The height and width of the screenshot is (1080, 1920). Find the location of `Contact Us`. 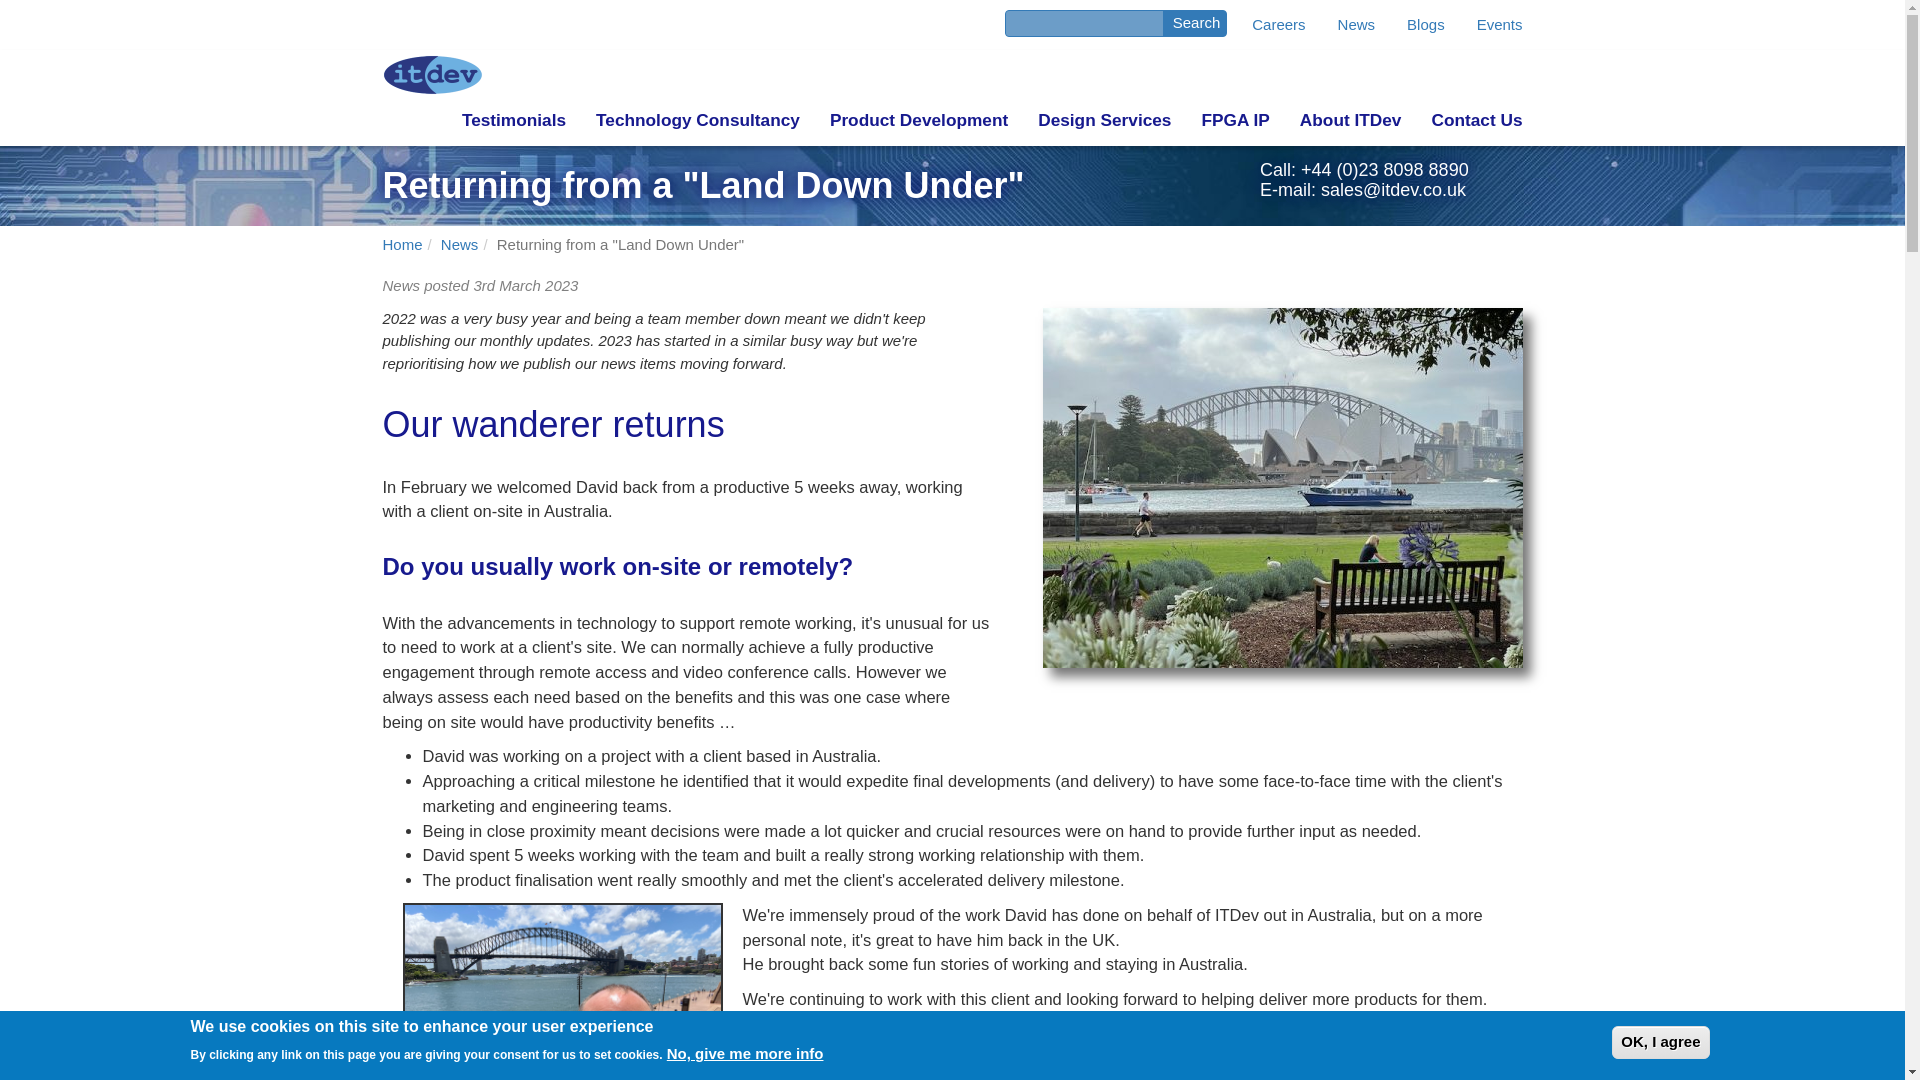

Contact Us is located at coordinates (1476, 120).